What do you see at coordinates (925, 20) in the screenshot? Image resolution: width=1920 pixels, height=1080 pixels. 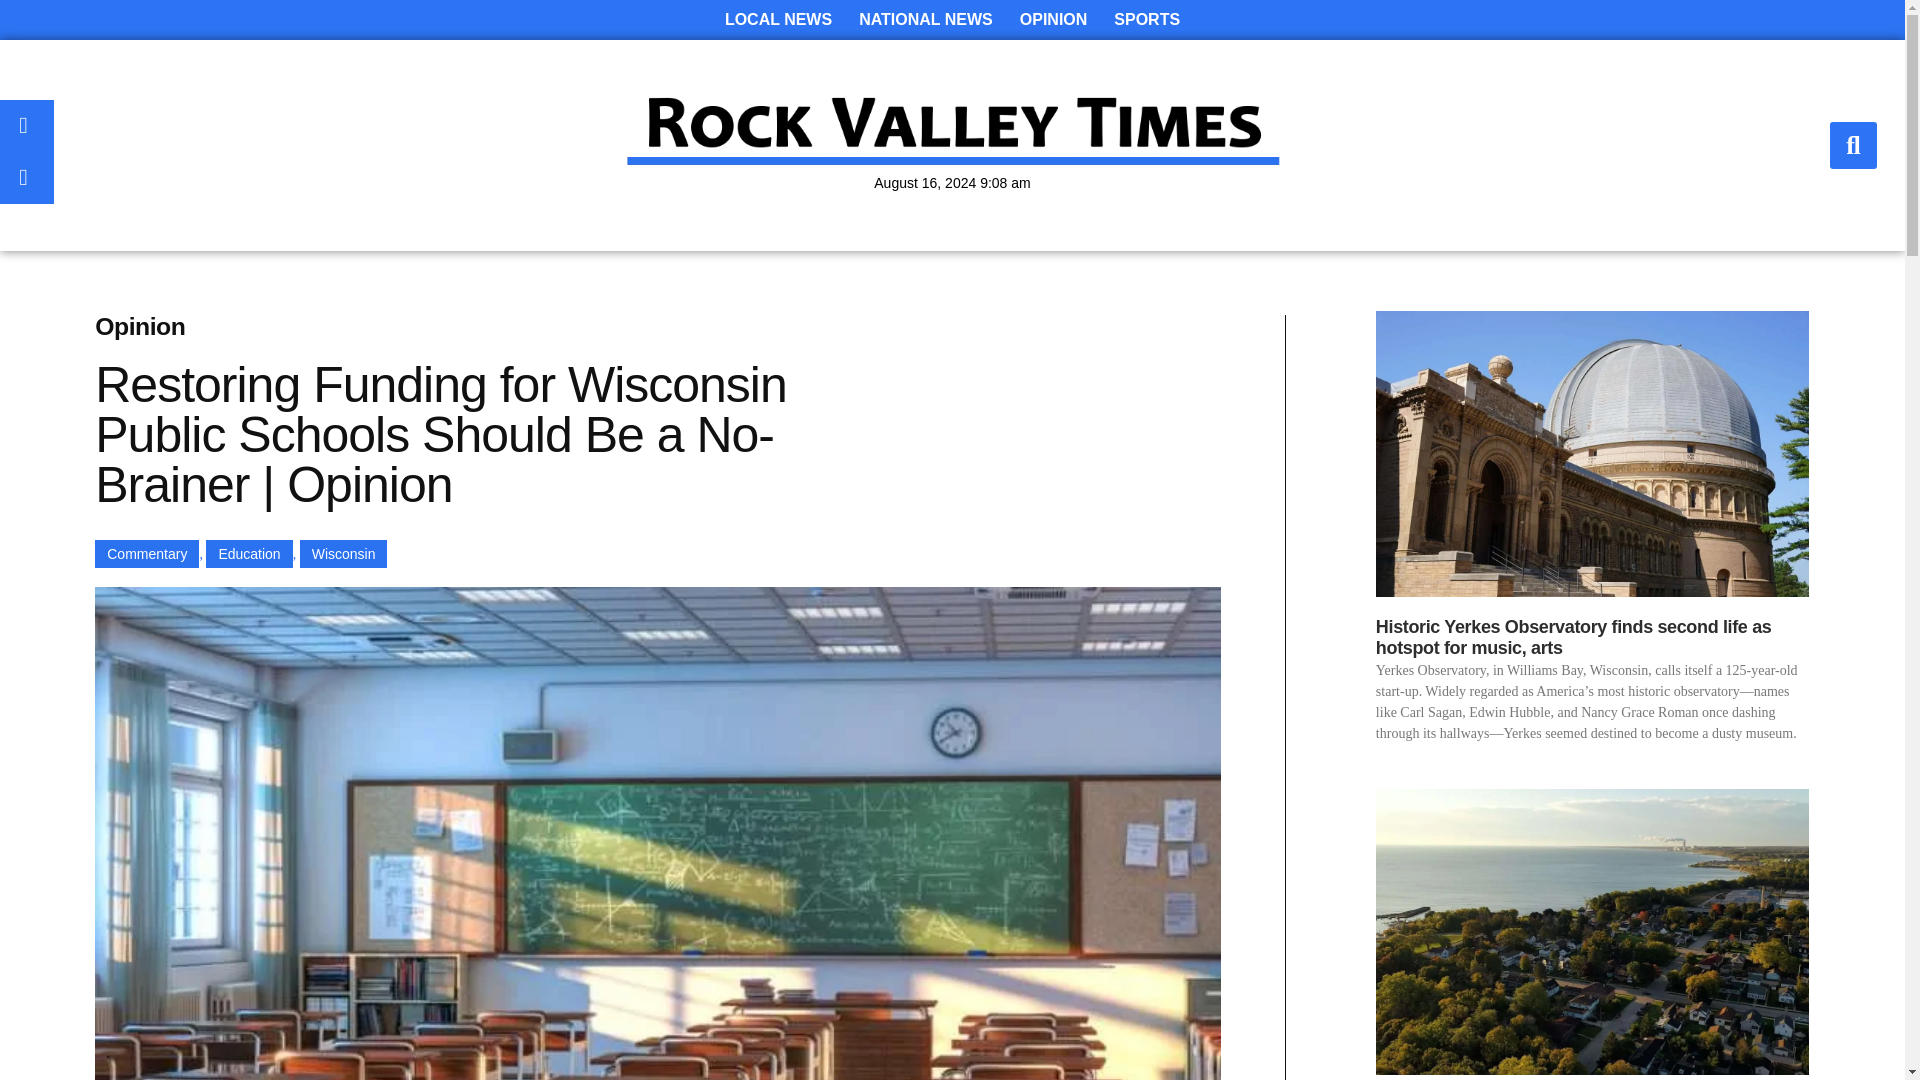 I see `NATIONAL NEWS` at bounding box center [925, 20].